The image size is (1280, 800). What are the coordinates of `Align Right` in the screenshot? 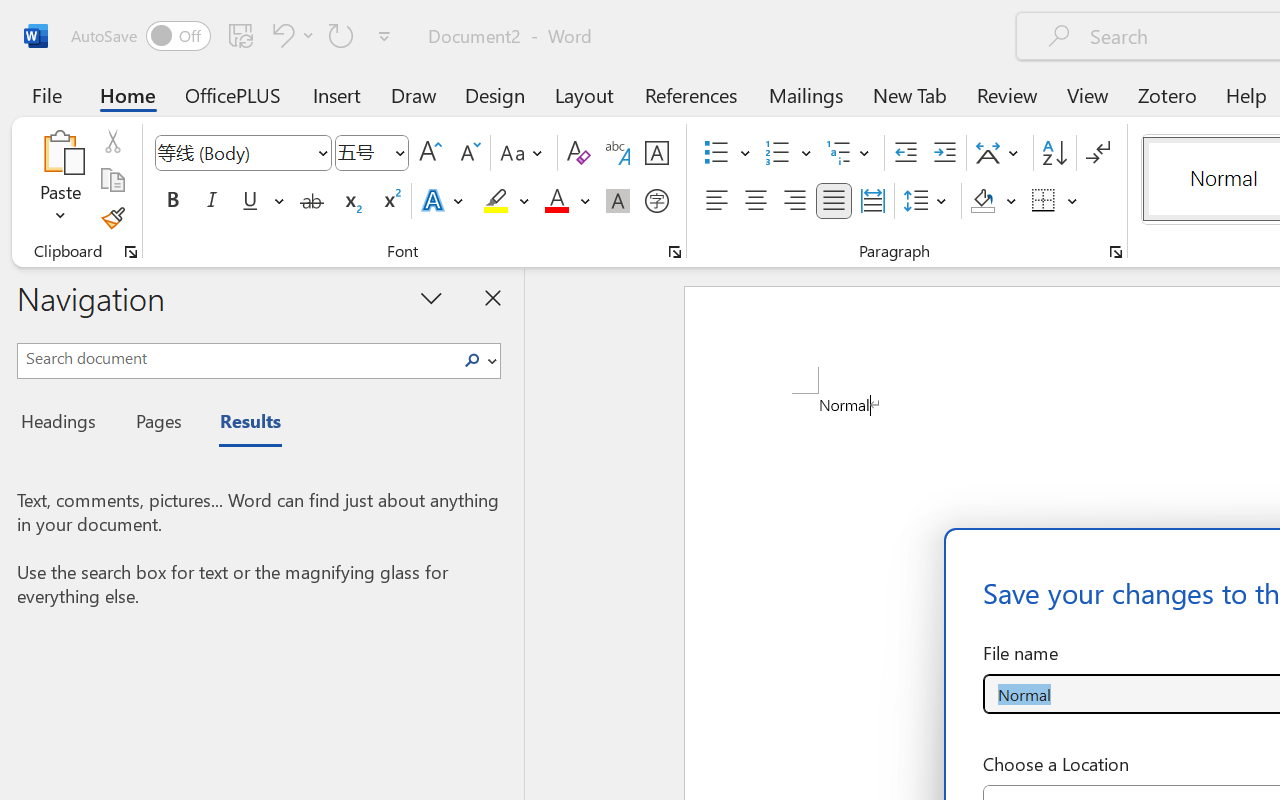 It's located at (794, 201).